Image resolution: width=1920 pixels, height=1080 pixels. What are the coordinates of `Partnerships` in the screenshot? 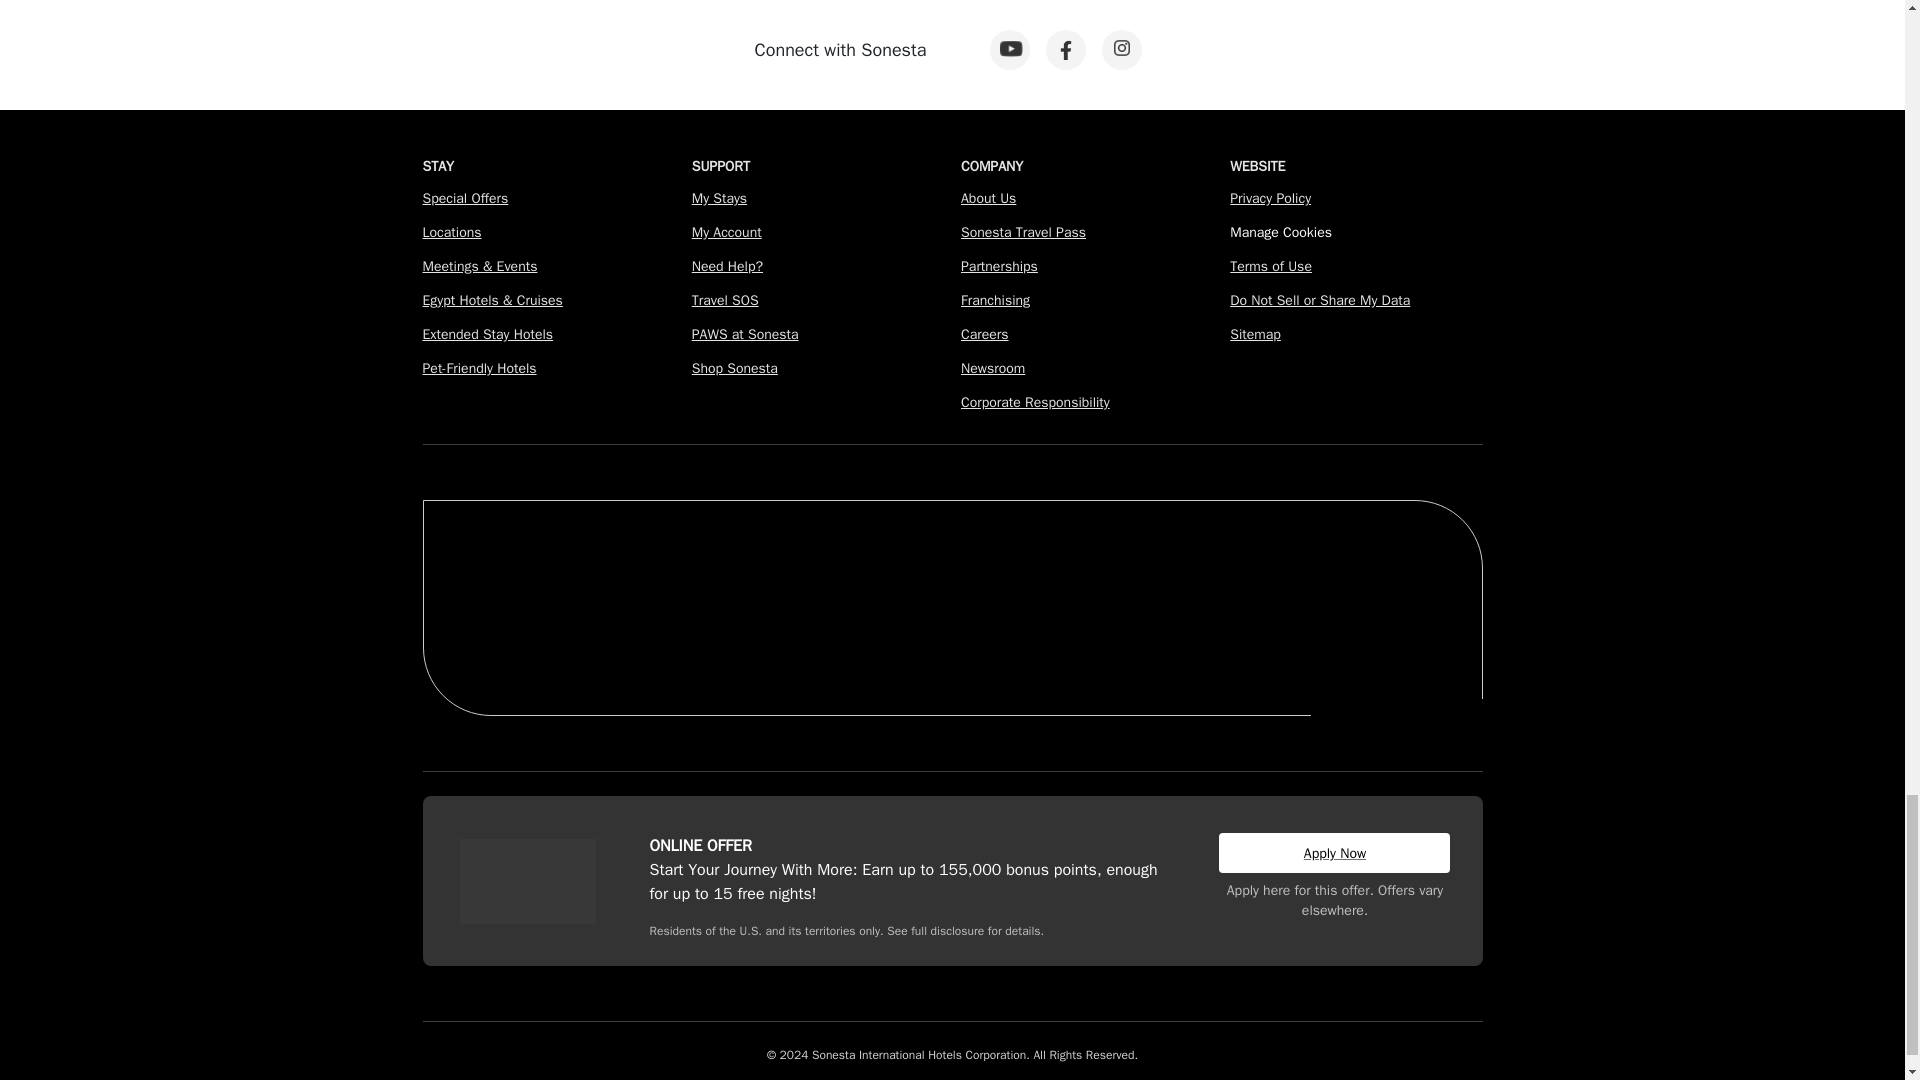 It's located at (1000, 266).